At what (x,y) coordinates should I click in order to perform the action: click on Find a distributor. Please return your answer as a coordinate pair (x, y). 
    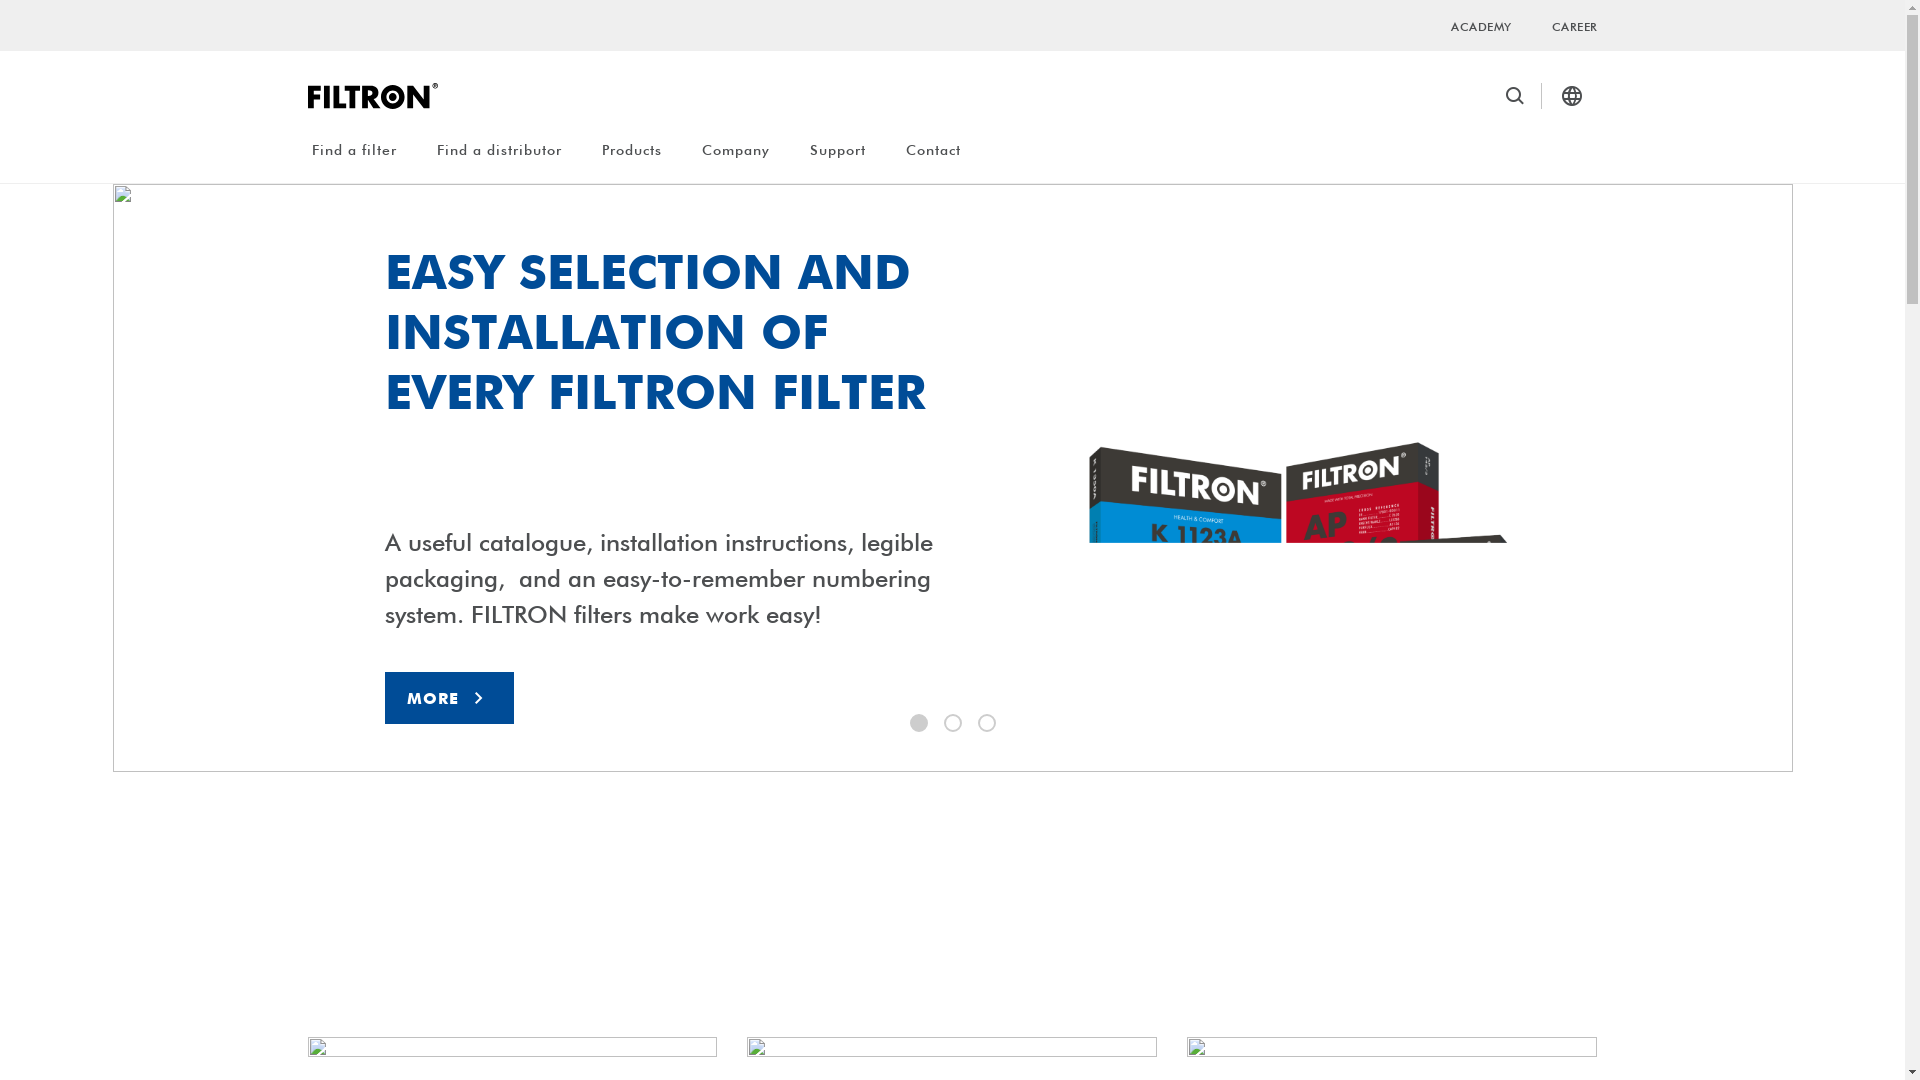
    Looking at the image, I should click on (498, 150).